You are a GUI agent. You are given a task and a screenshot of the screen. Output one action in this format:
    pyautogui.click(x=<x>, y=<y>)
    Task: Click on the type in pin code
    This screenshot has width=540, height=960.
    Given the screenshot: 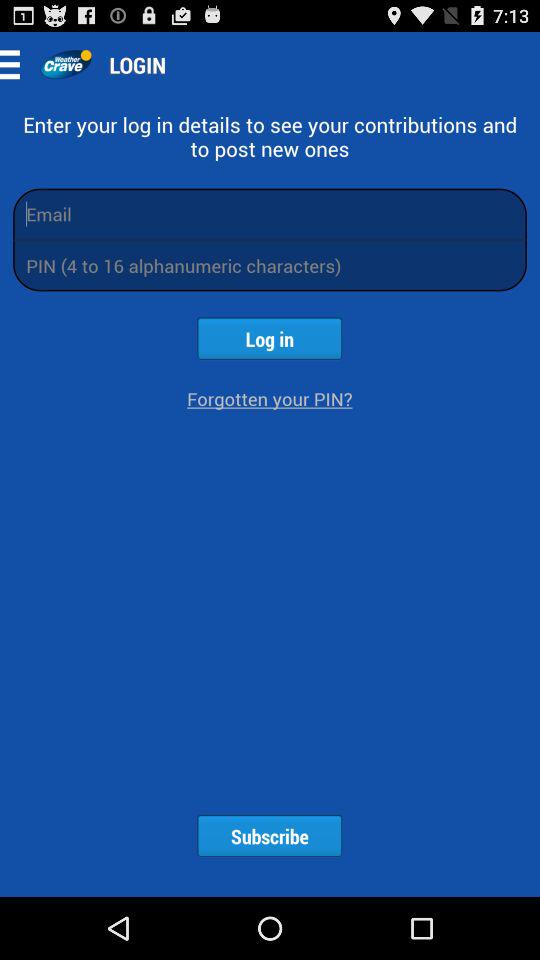 What is the action you would take?
    pyautogui.click(x=270, y=266)
    